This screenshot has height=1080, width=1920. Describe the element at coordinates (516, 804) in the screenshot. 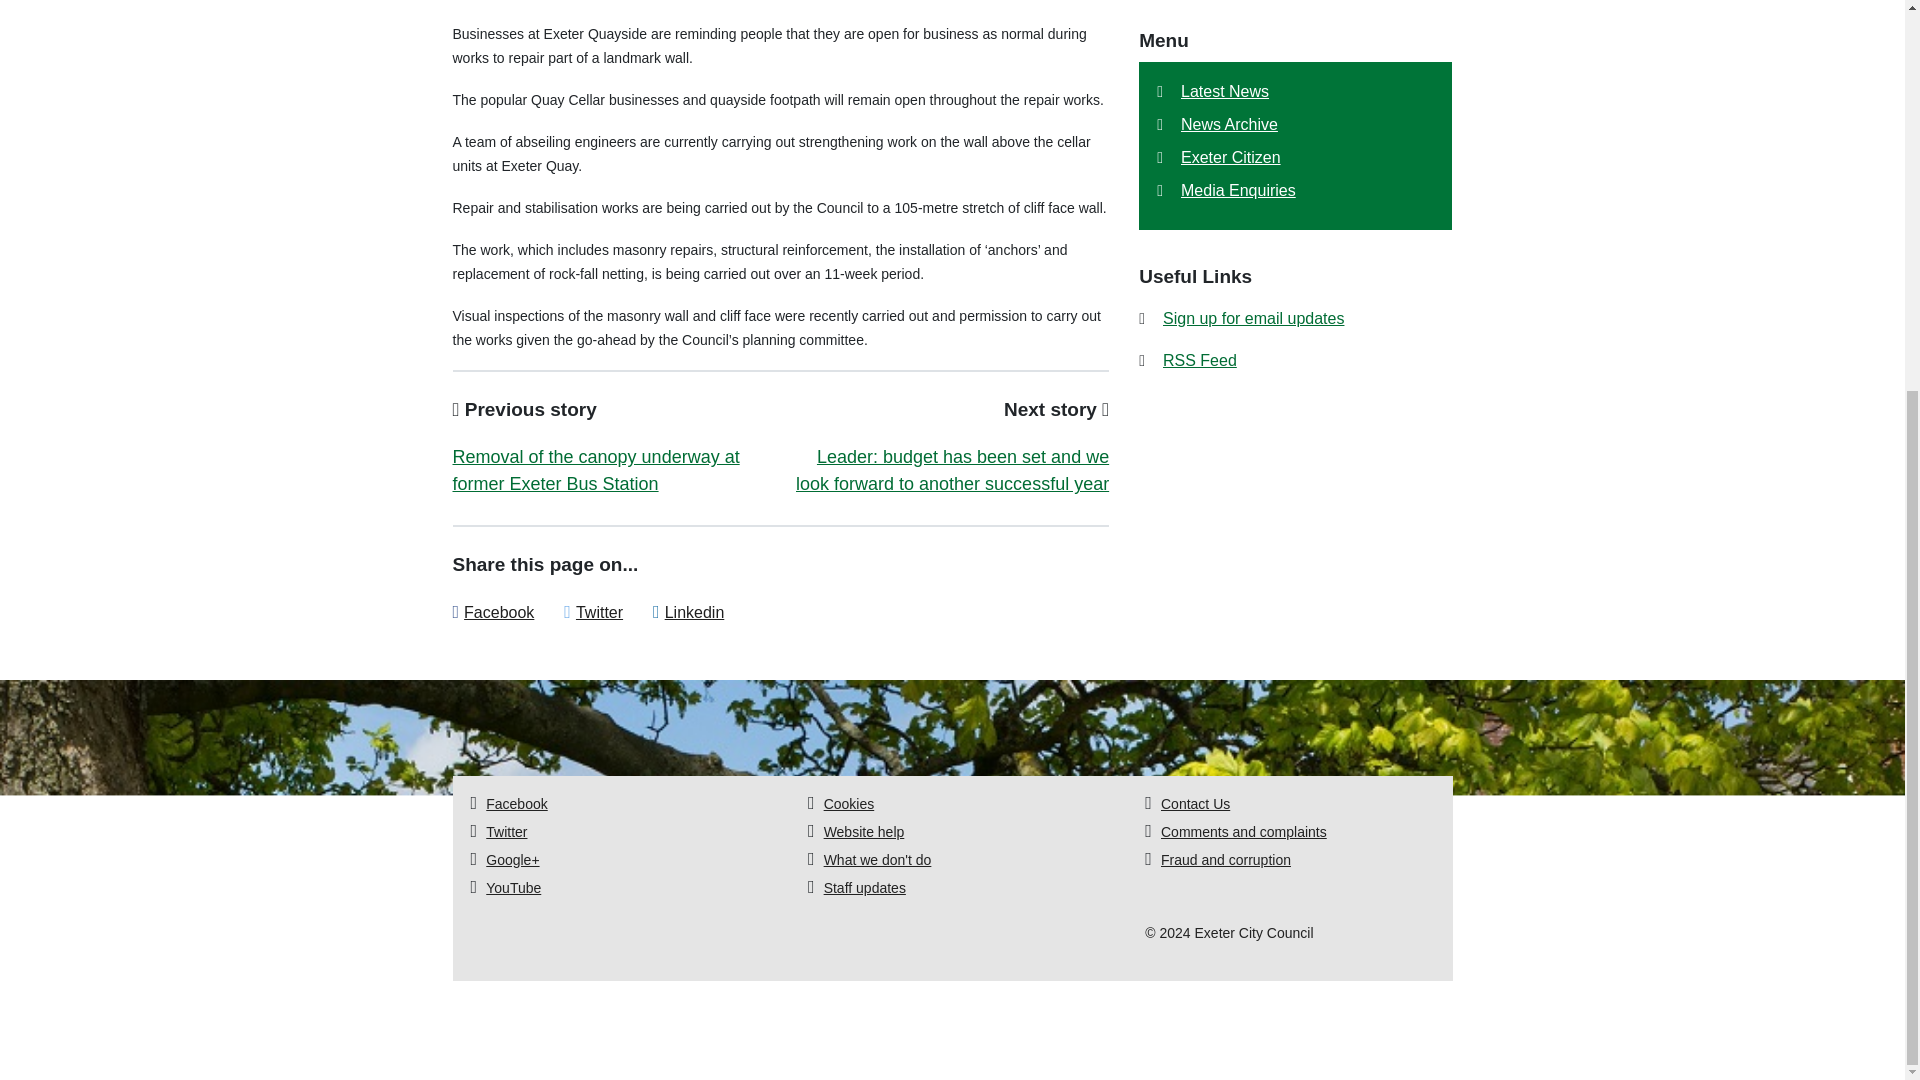

I see `Facebook` at that location.